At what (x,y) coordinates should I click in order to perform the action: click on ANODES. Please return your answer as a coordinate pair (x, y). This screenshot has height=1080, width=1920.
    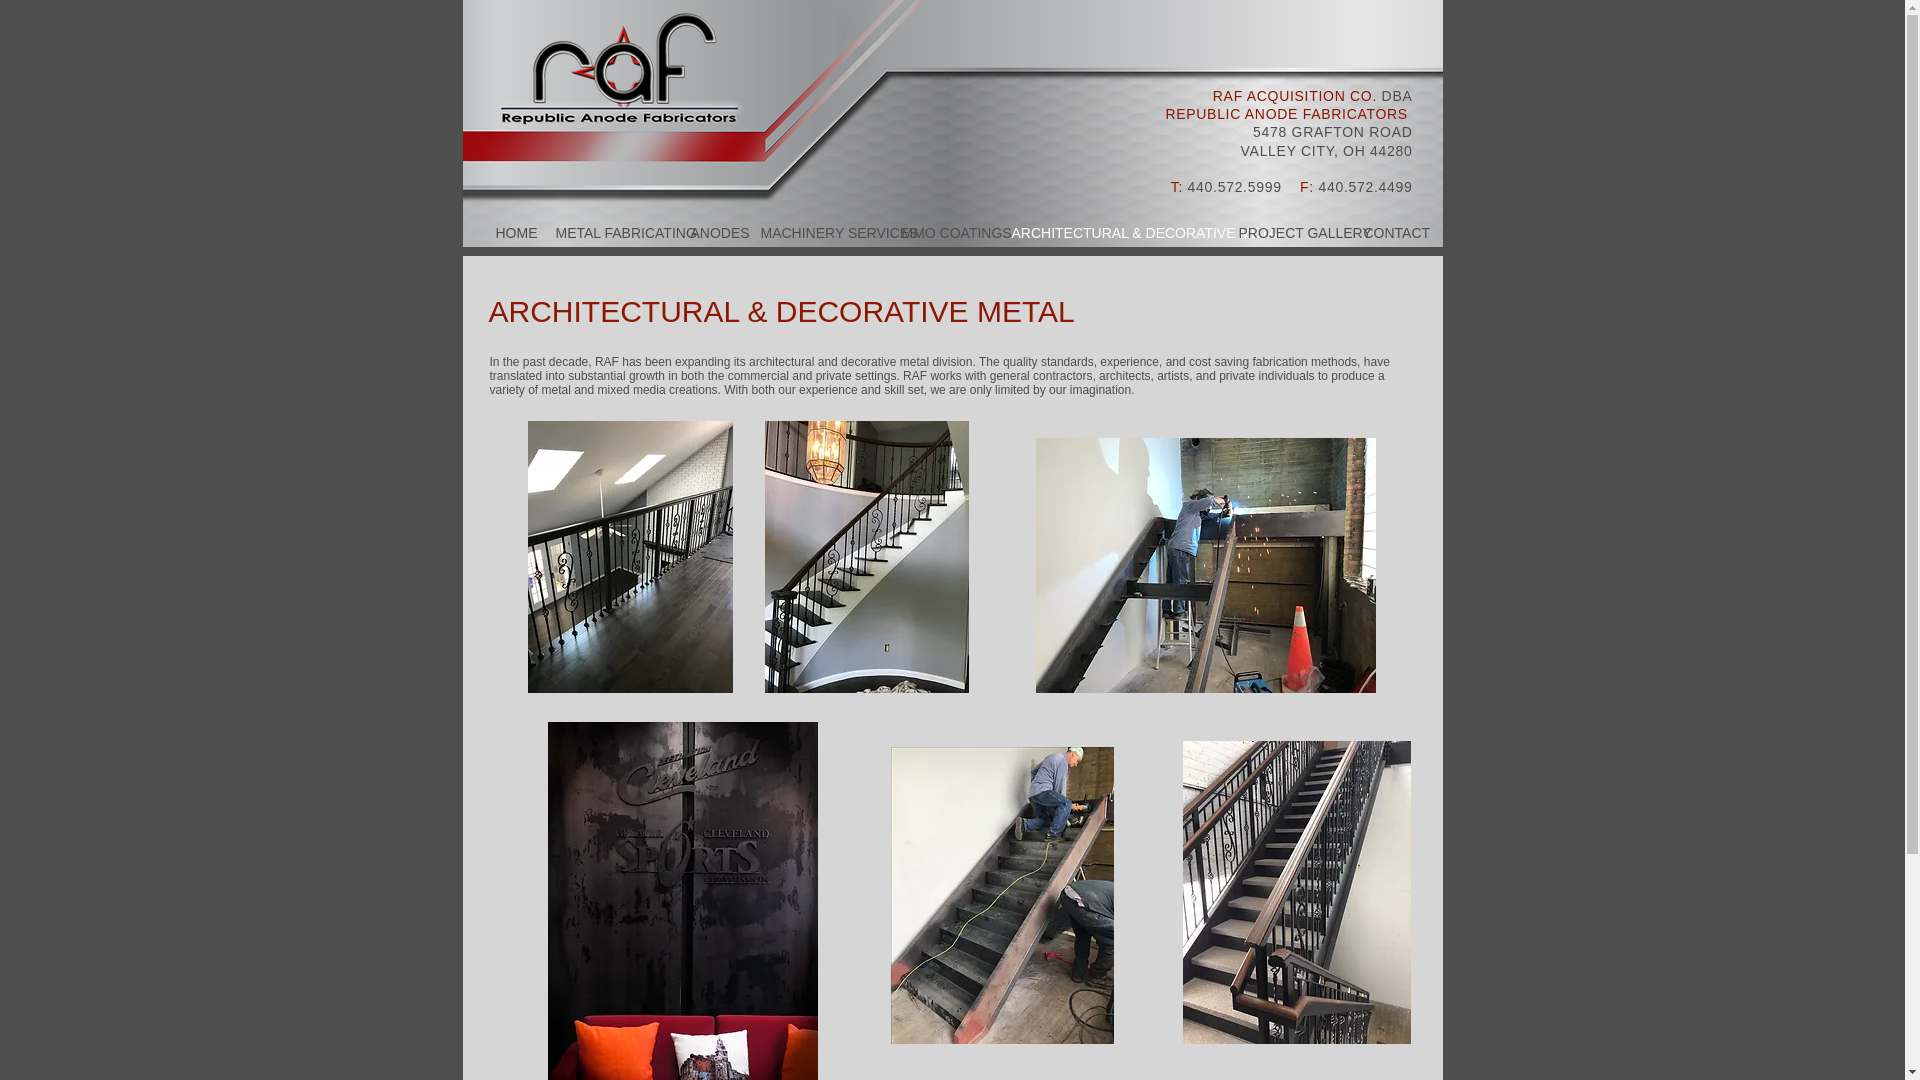
    Looking at the image, I should click on (710, 233).